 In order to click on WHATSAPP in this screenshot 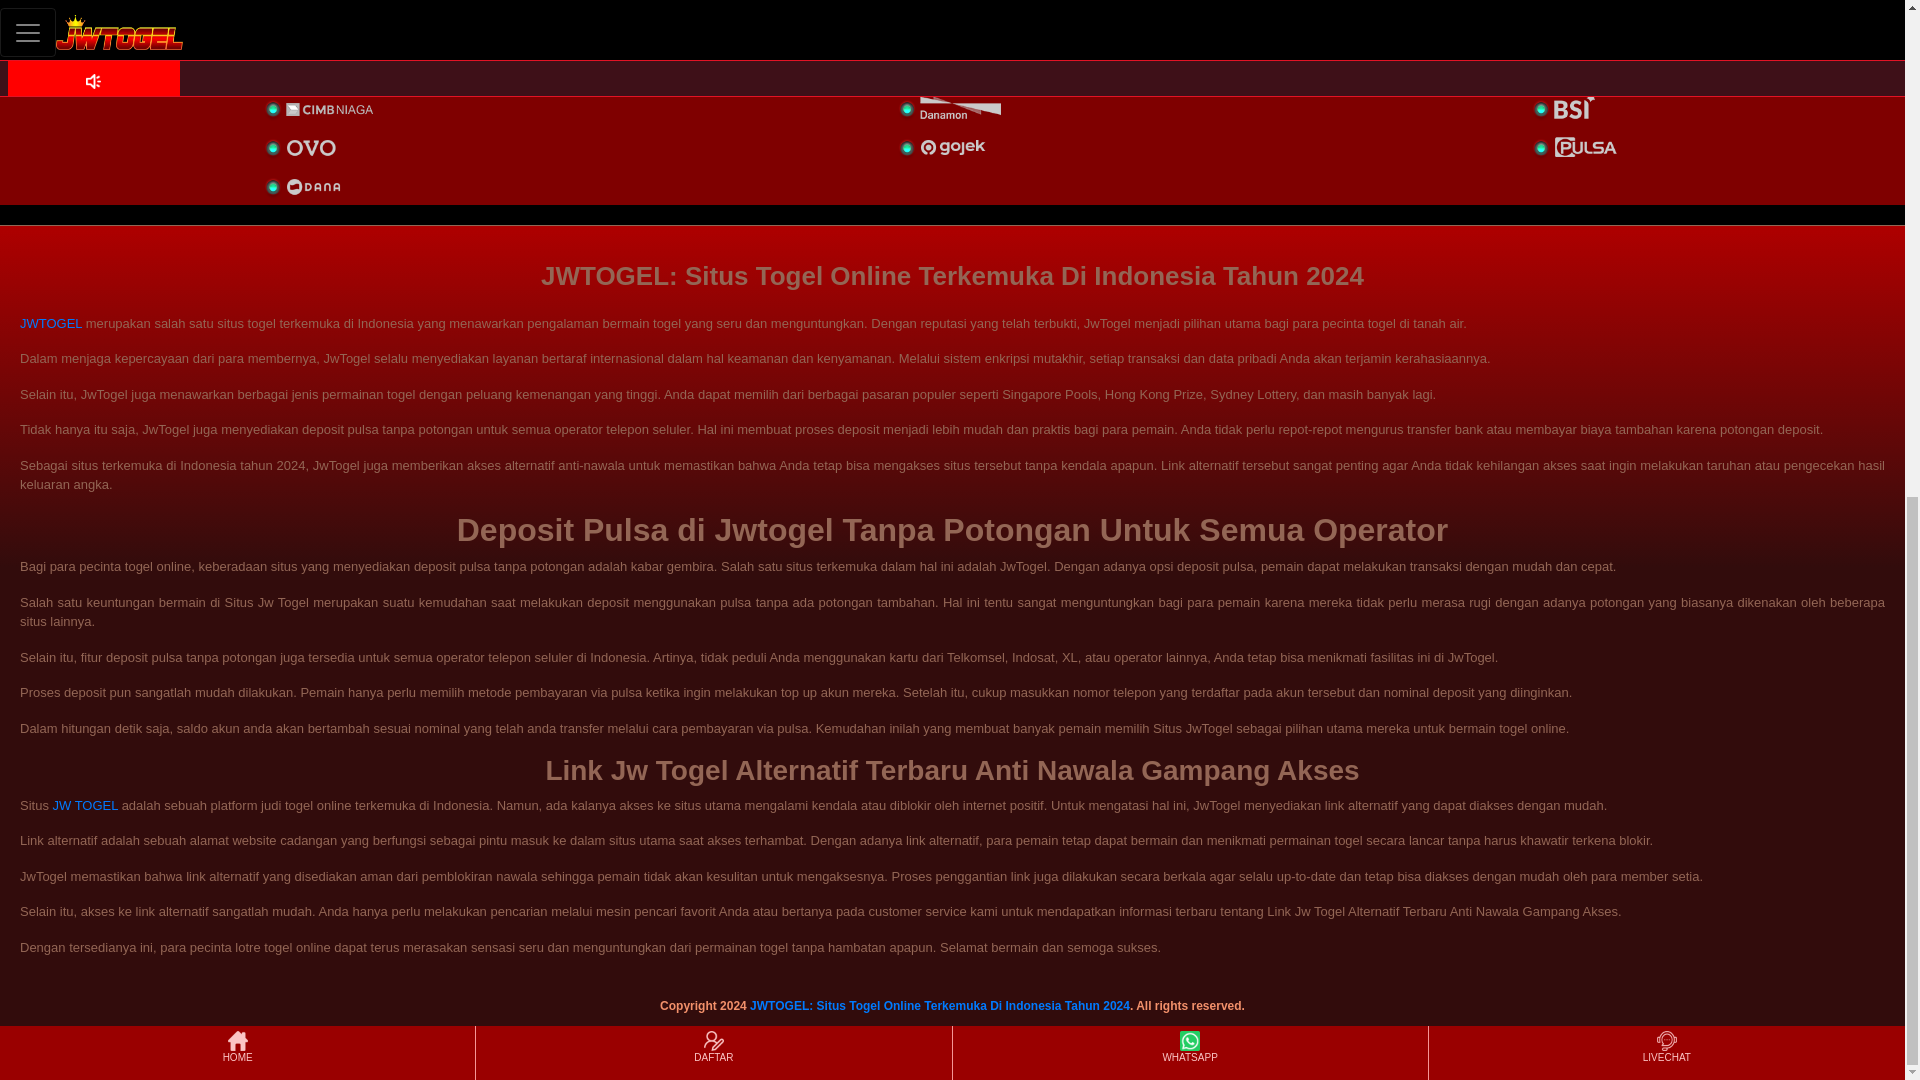, I will do `click(1189, 136)`.